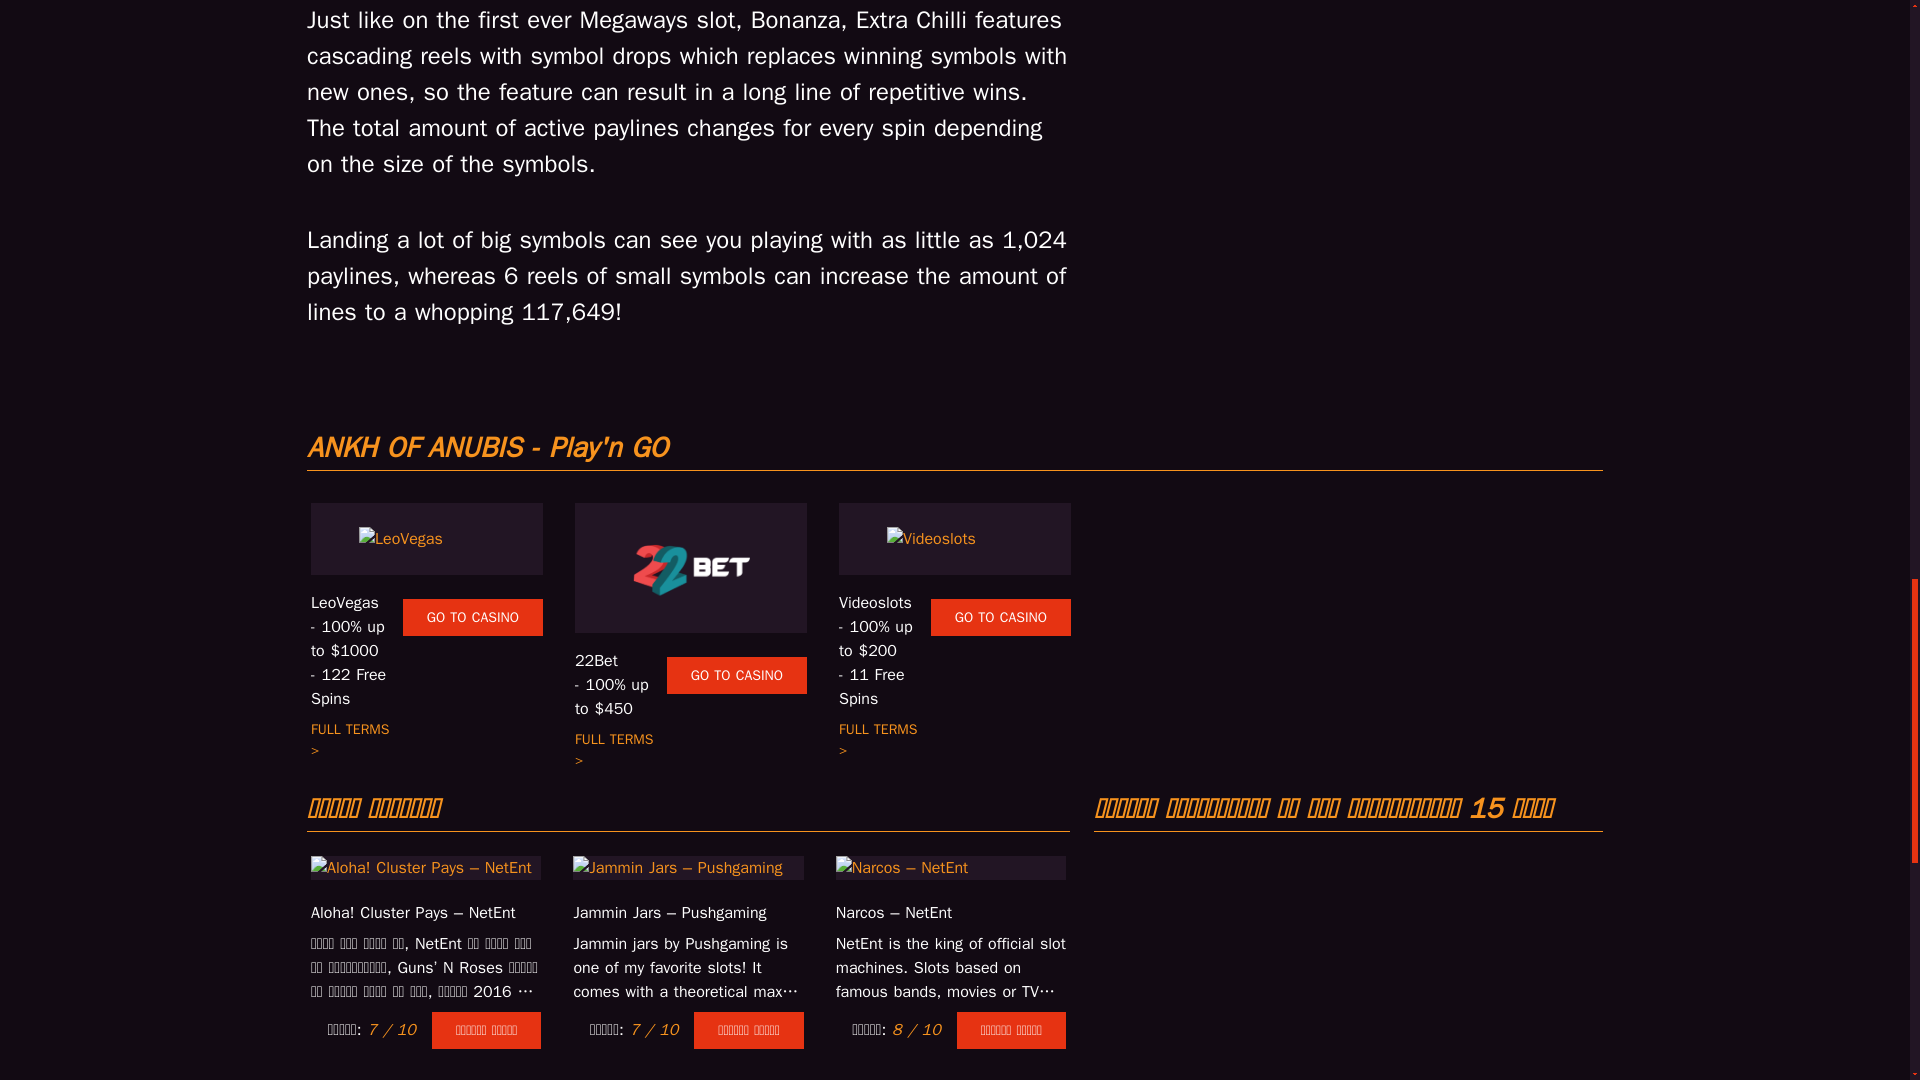  Describe the element at coordinates (357, 602) in the screenshot. I see `LeoVegas` at that location.